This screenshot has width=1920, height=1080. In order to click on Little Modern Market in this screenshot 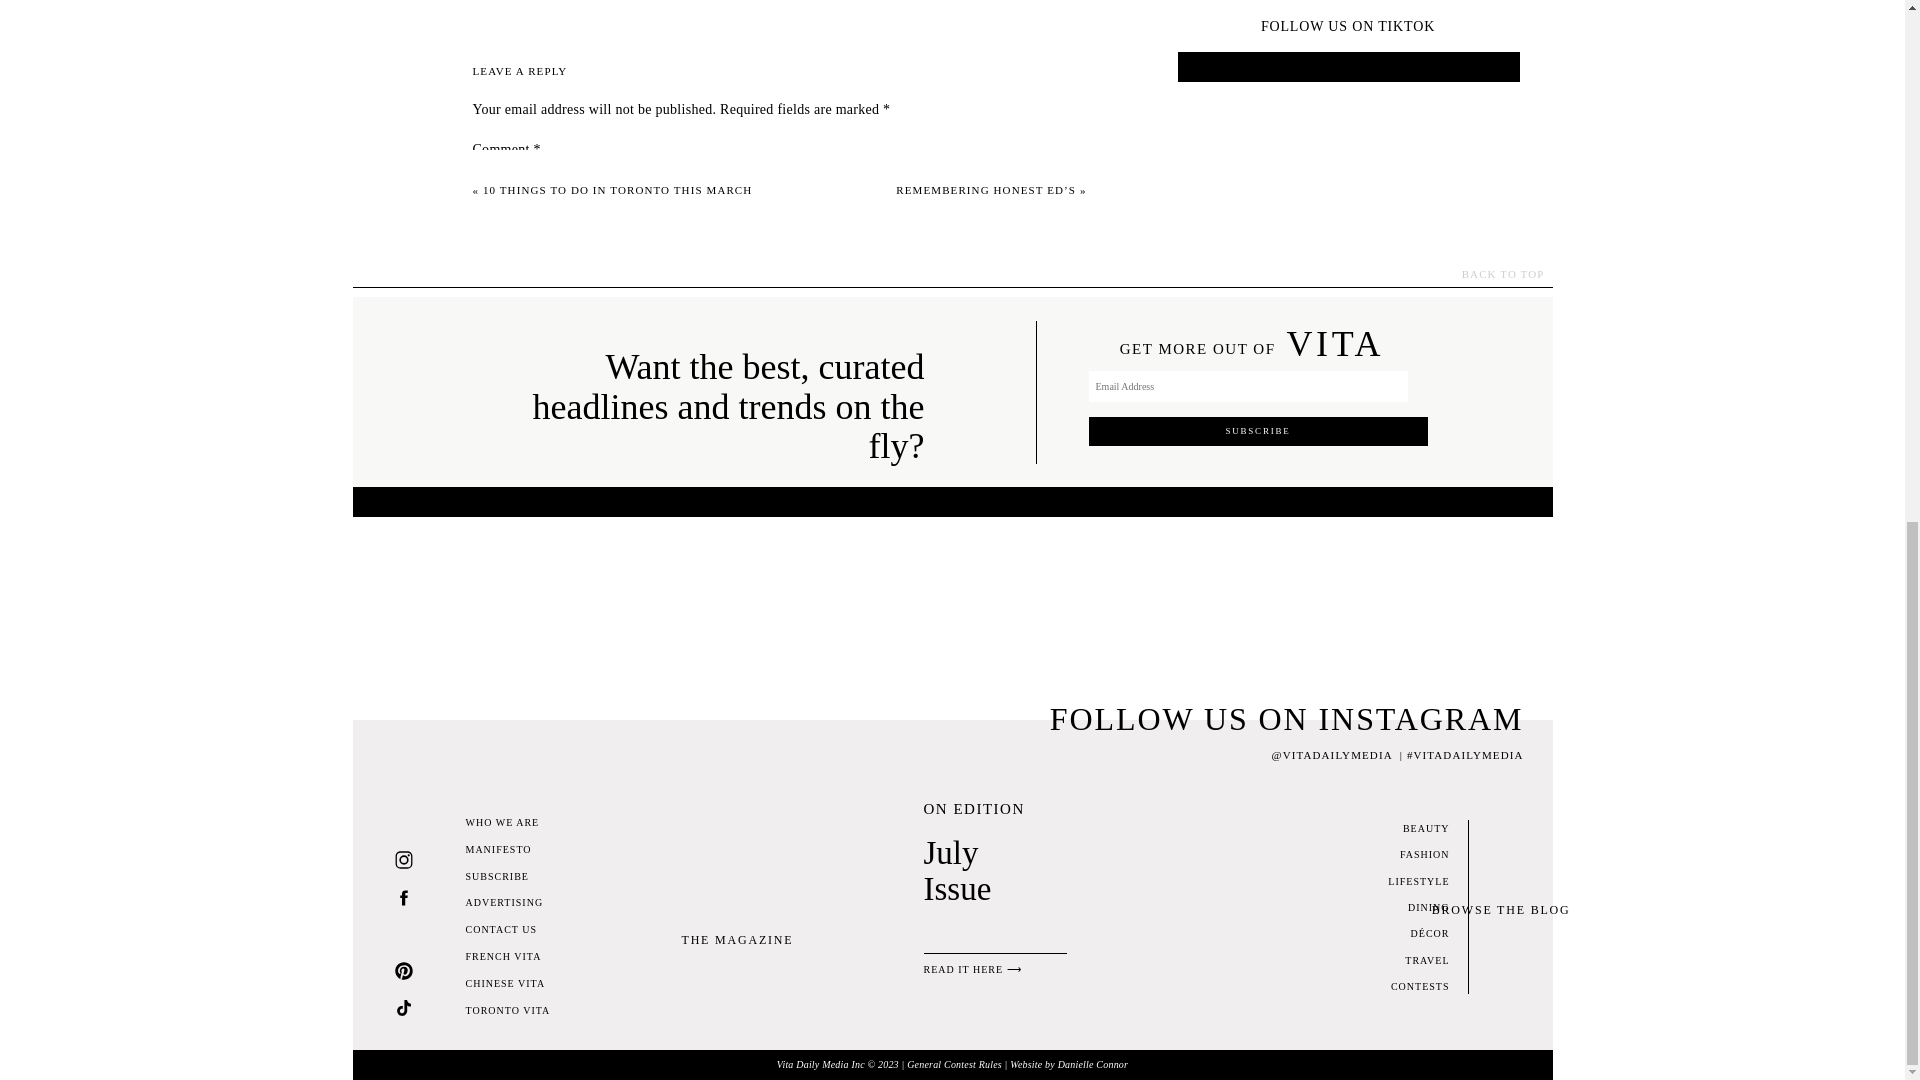, I will do `click(550, 4)`.